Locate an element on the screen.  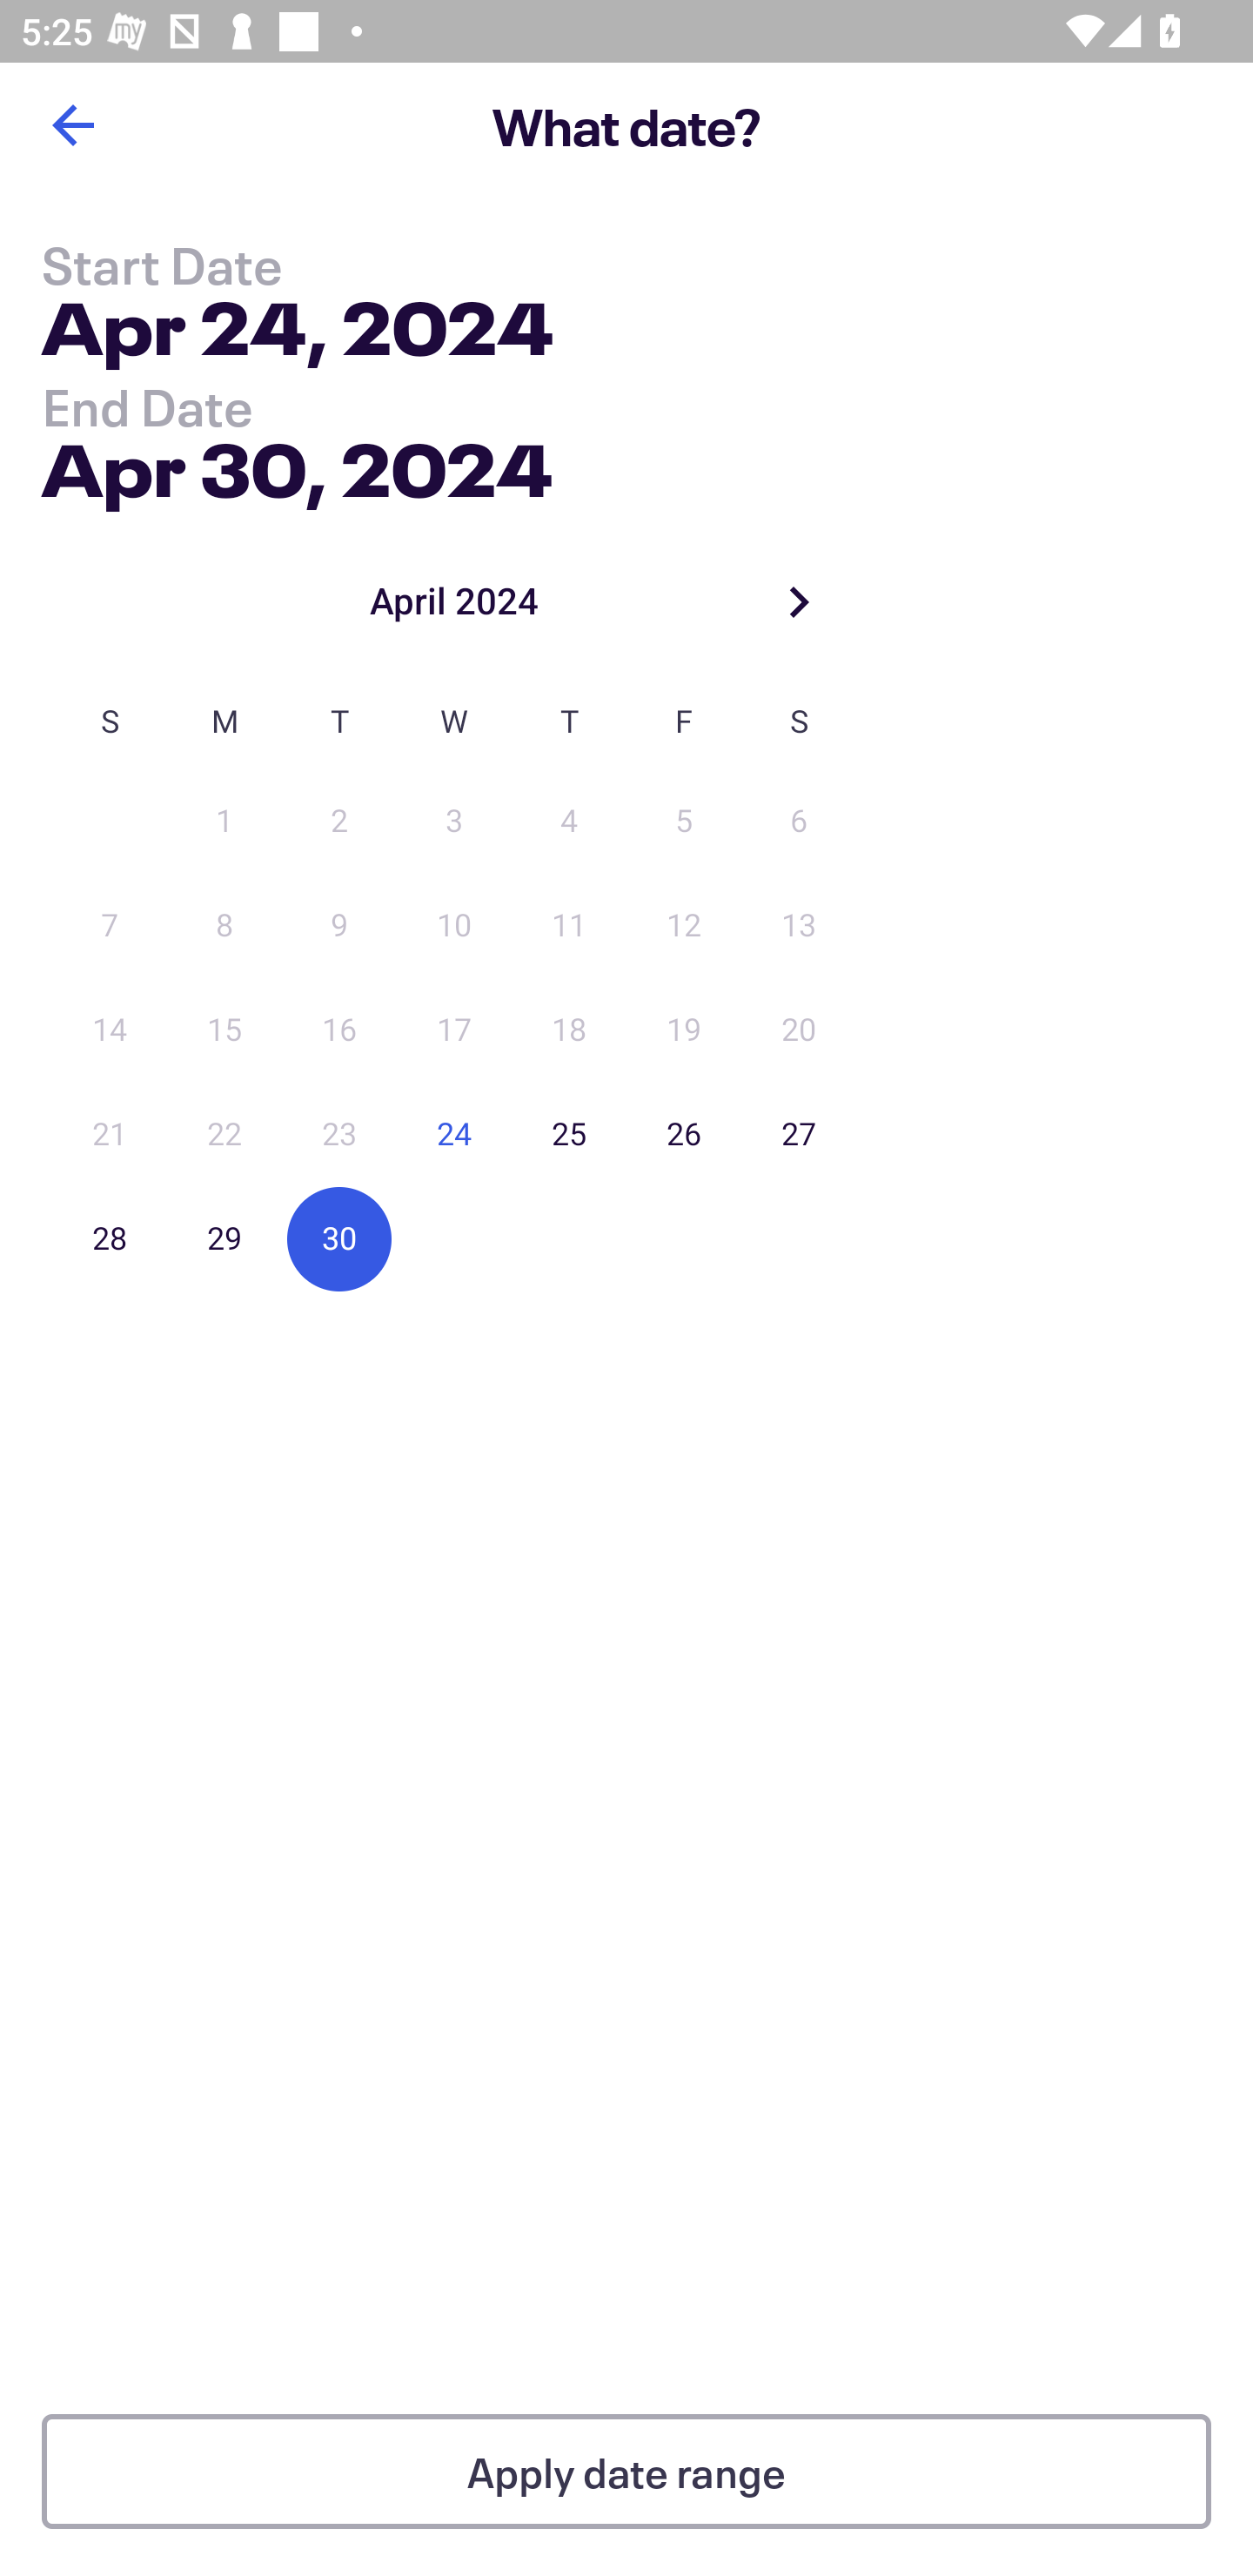
11 11 April 2024 is located at coordinates (569, 926).